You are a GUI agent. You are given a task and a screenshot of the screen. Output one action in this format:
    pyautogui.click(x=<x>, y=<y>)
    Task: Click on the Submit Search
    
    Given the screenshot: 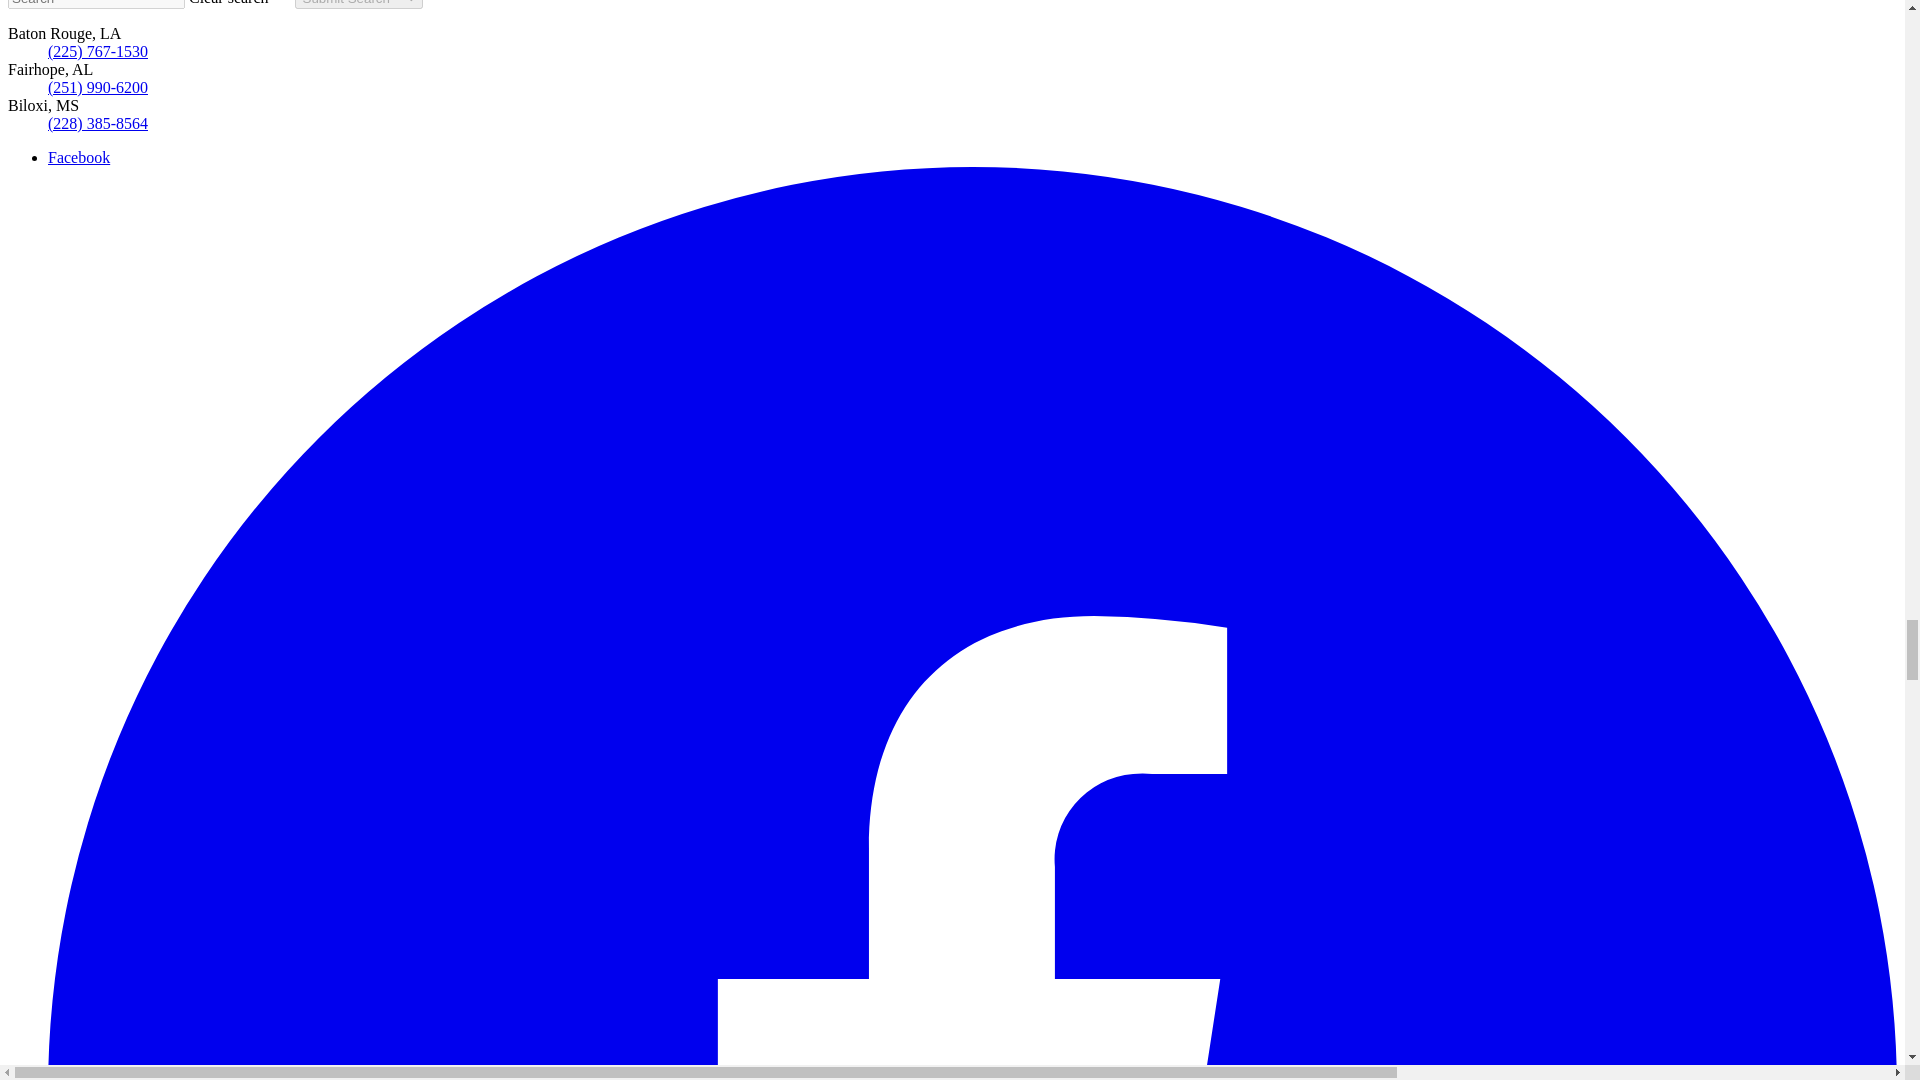 What is the action you would take?
    pyautogui.click(x=358, y=4)
    